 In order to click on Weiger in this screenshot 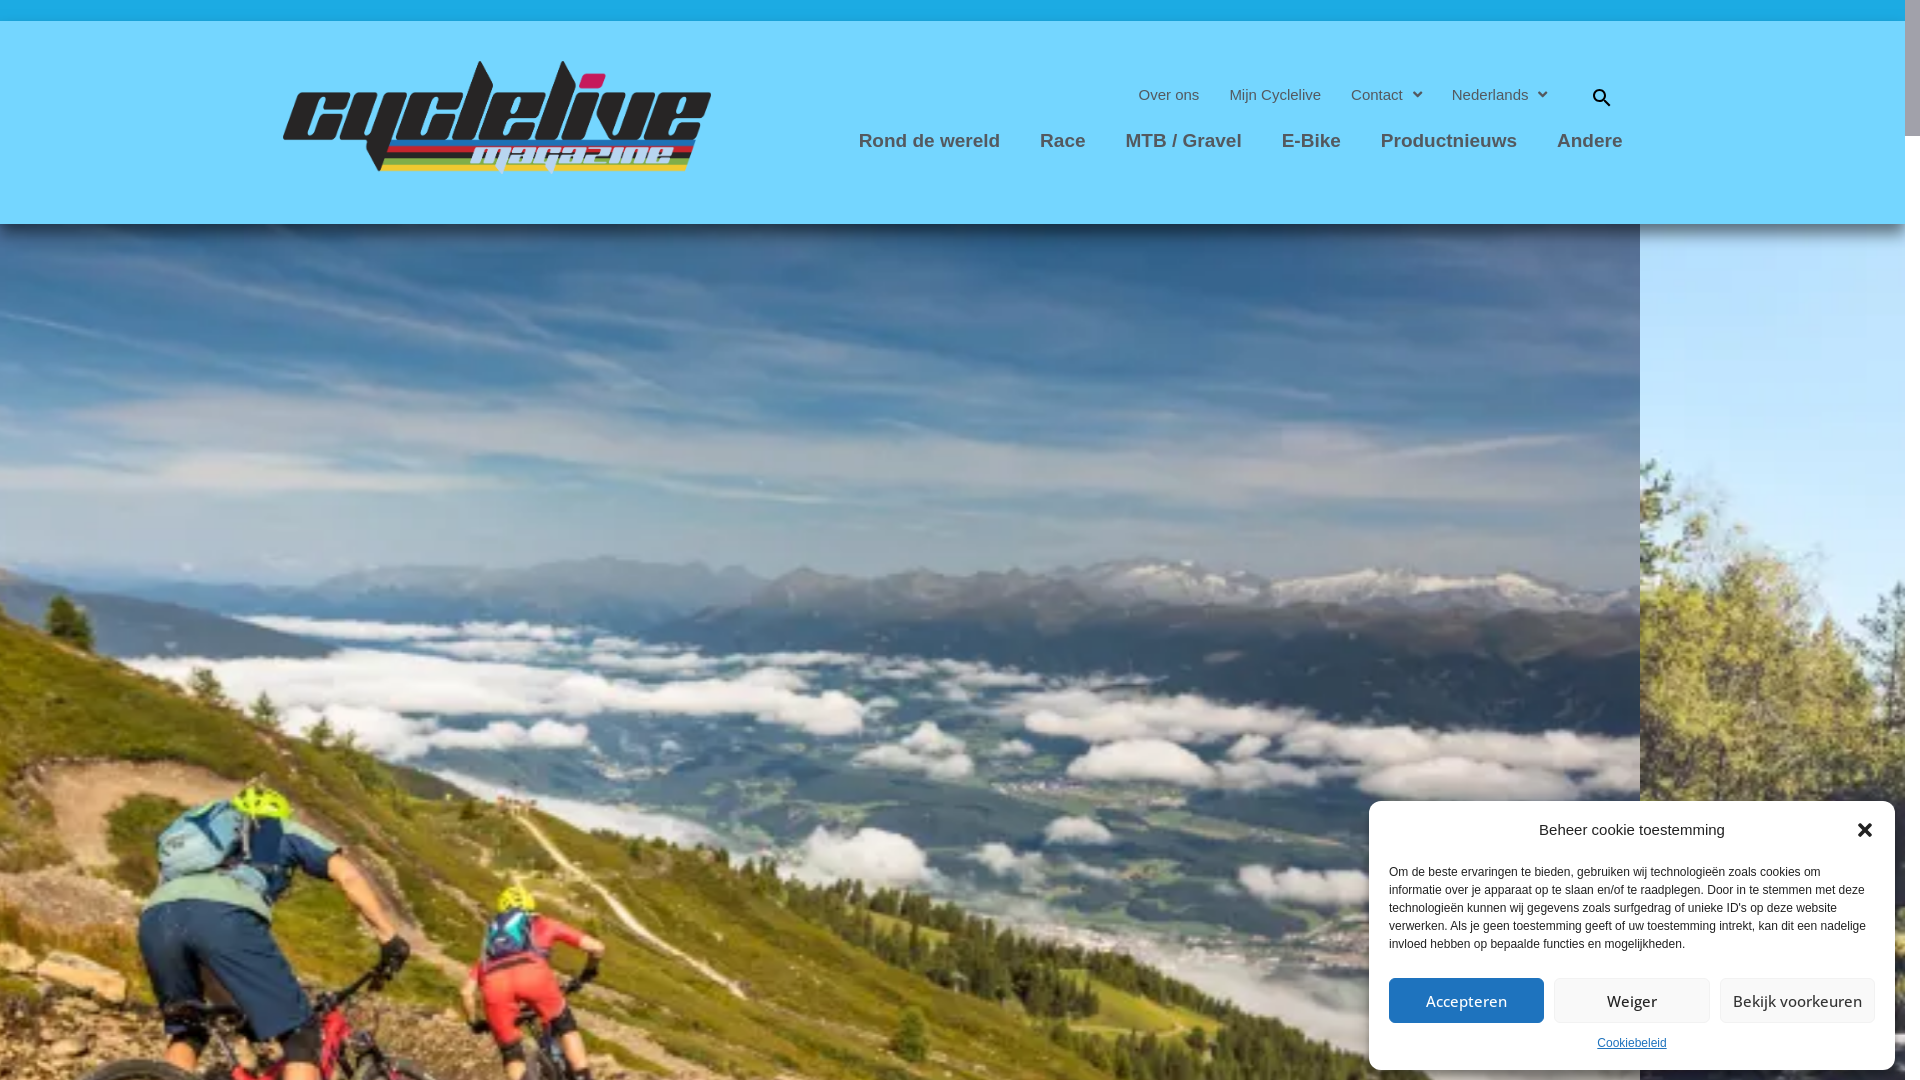, I will do `click(1632, 1000)`.